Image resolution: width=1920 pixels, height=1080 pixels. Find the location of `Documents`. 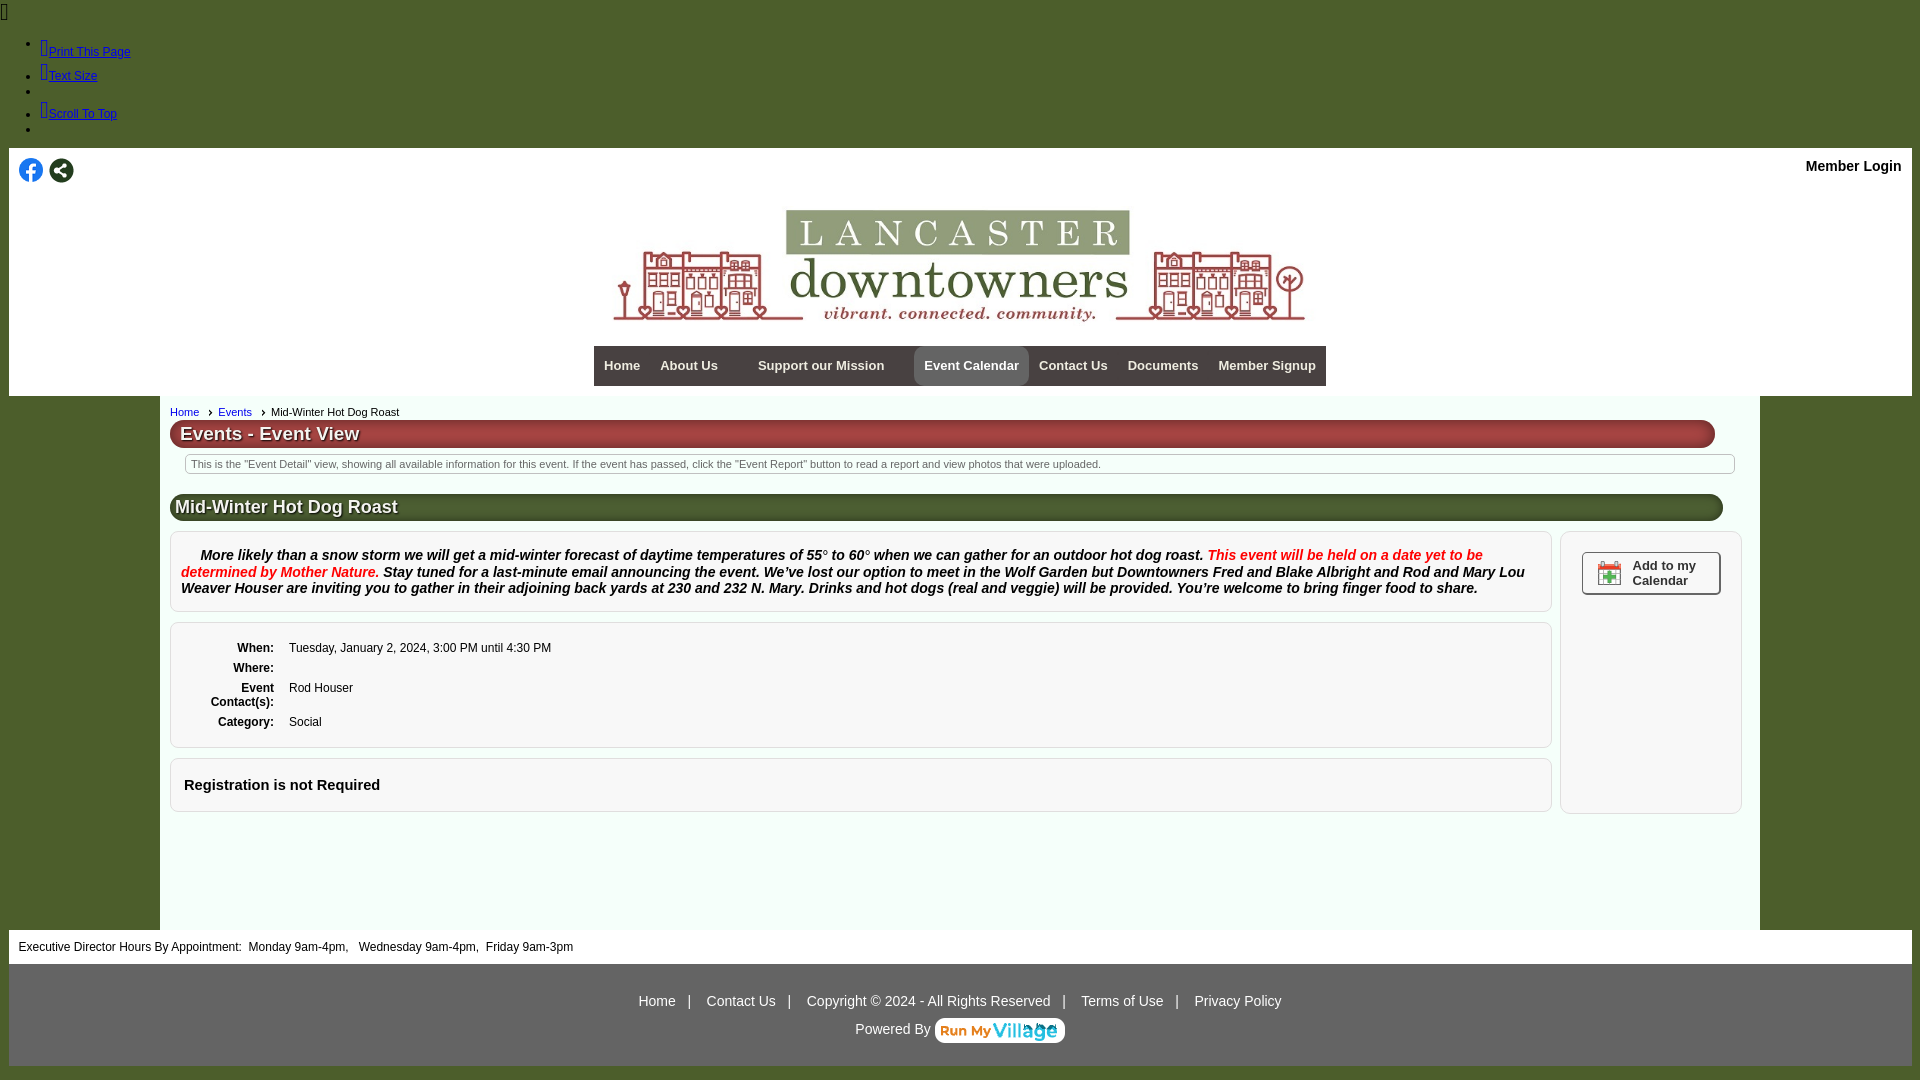

Documents is located at coordinates (1163, 365).